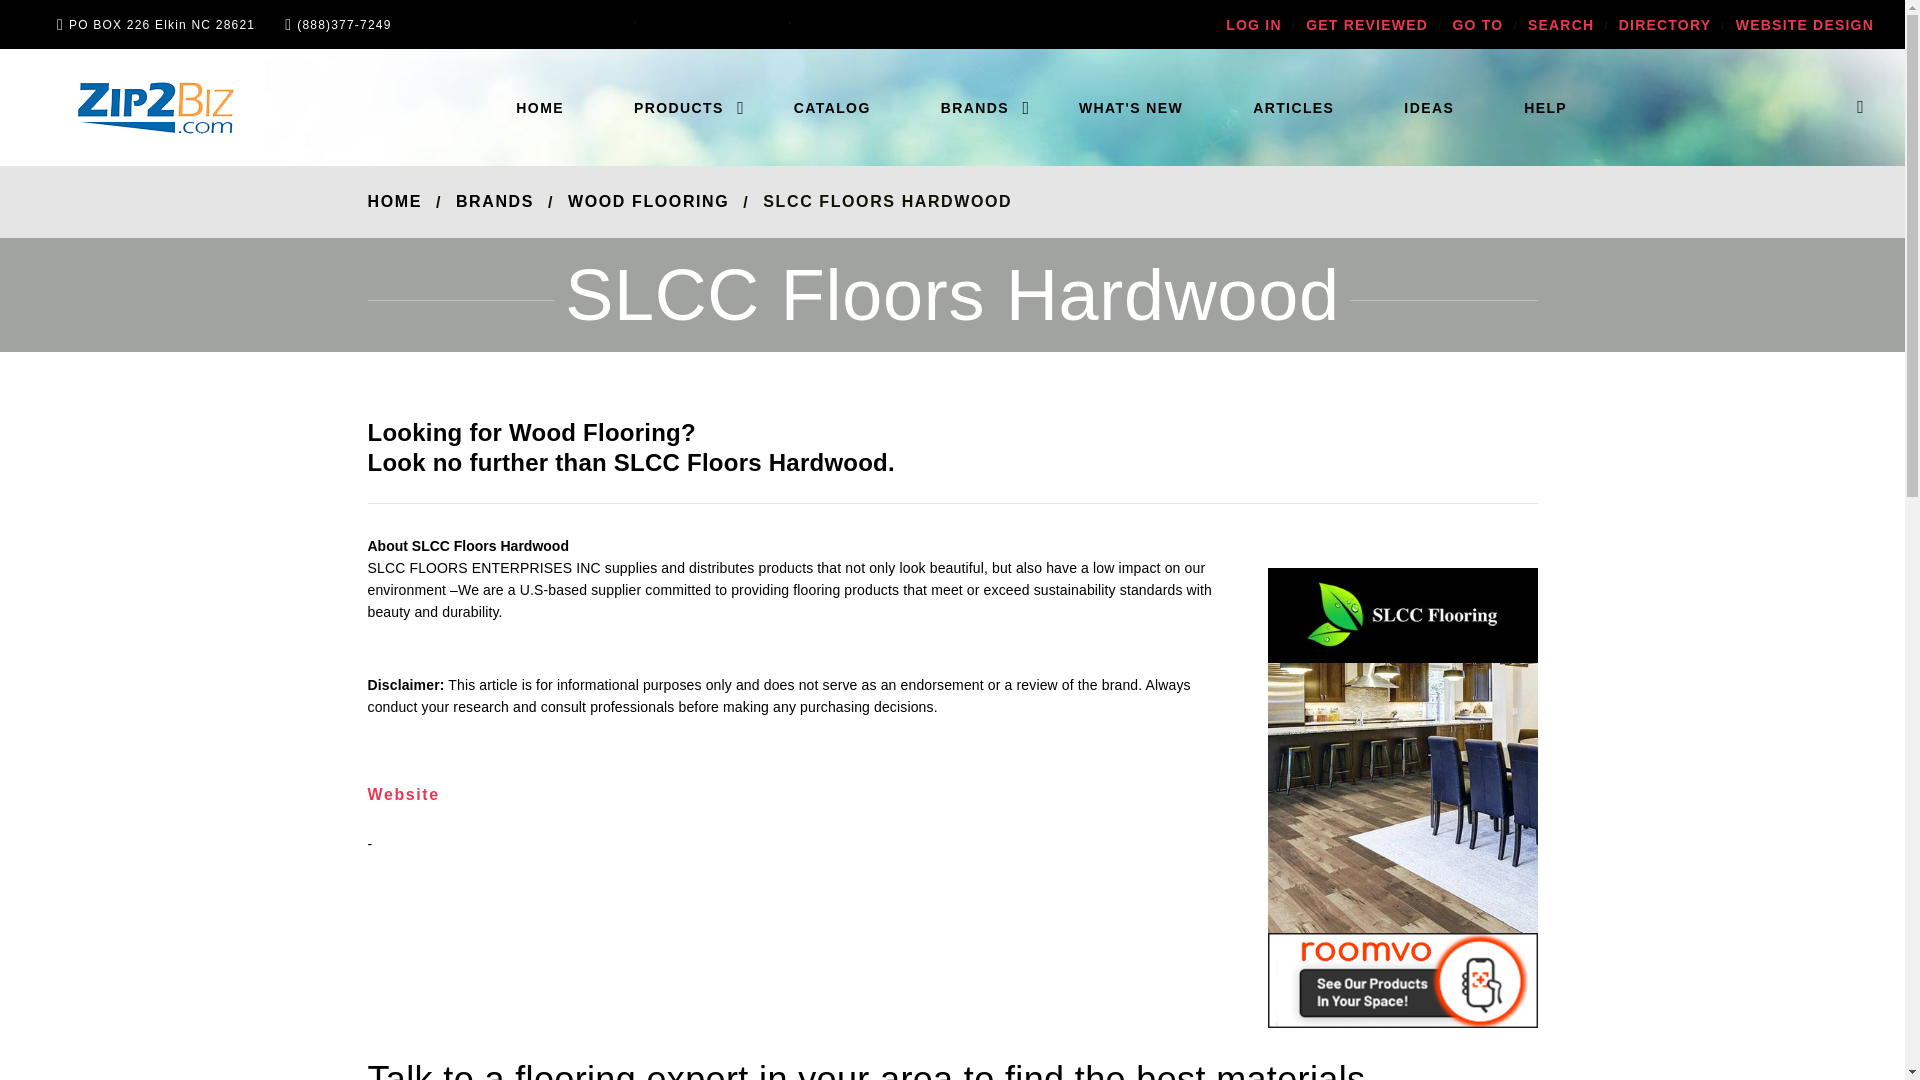  I want to click on DIRECTORY, so click(1664, 25).